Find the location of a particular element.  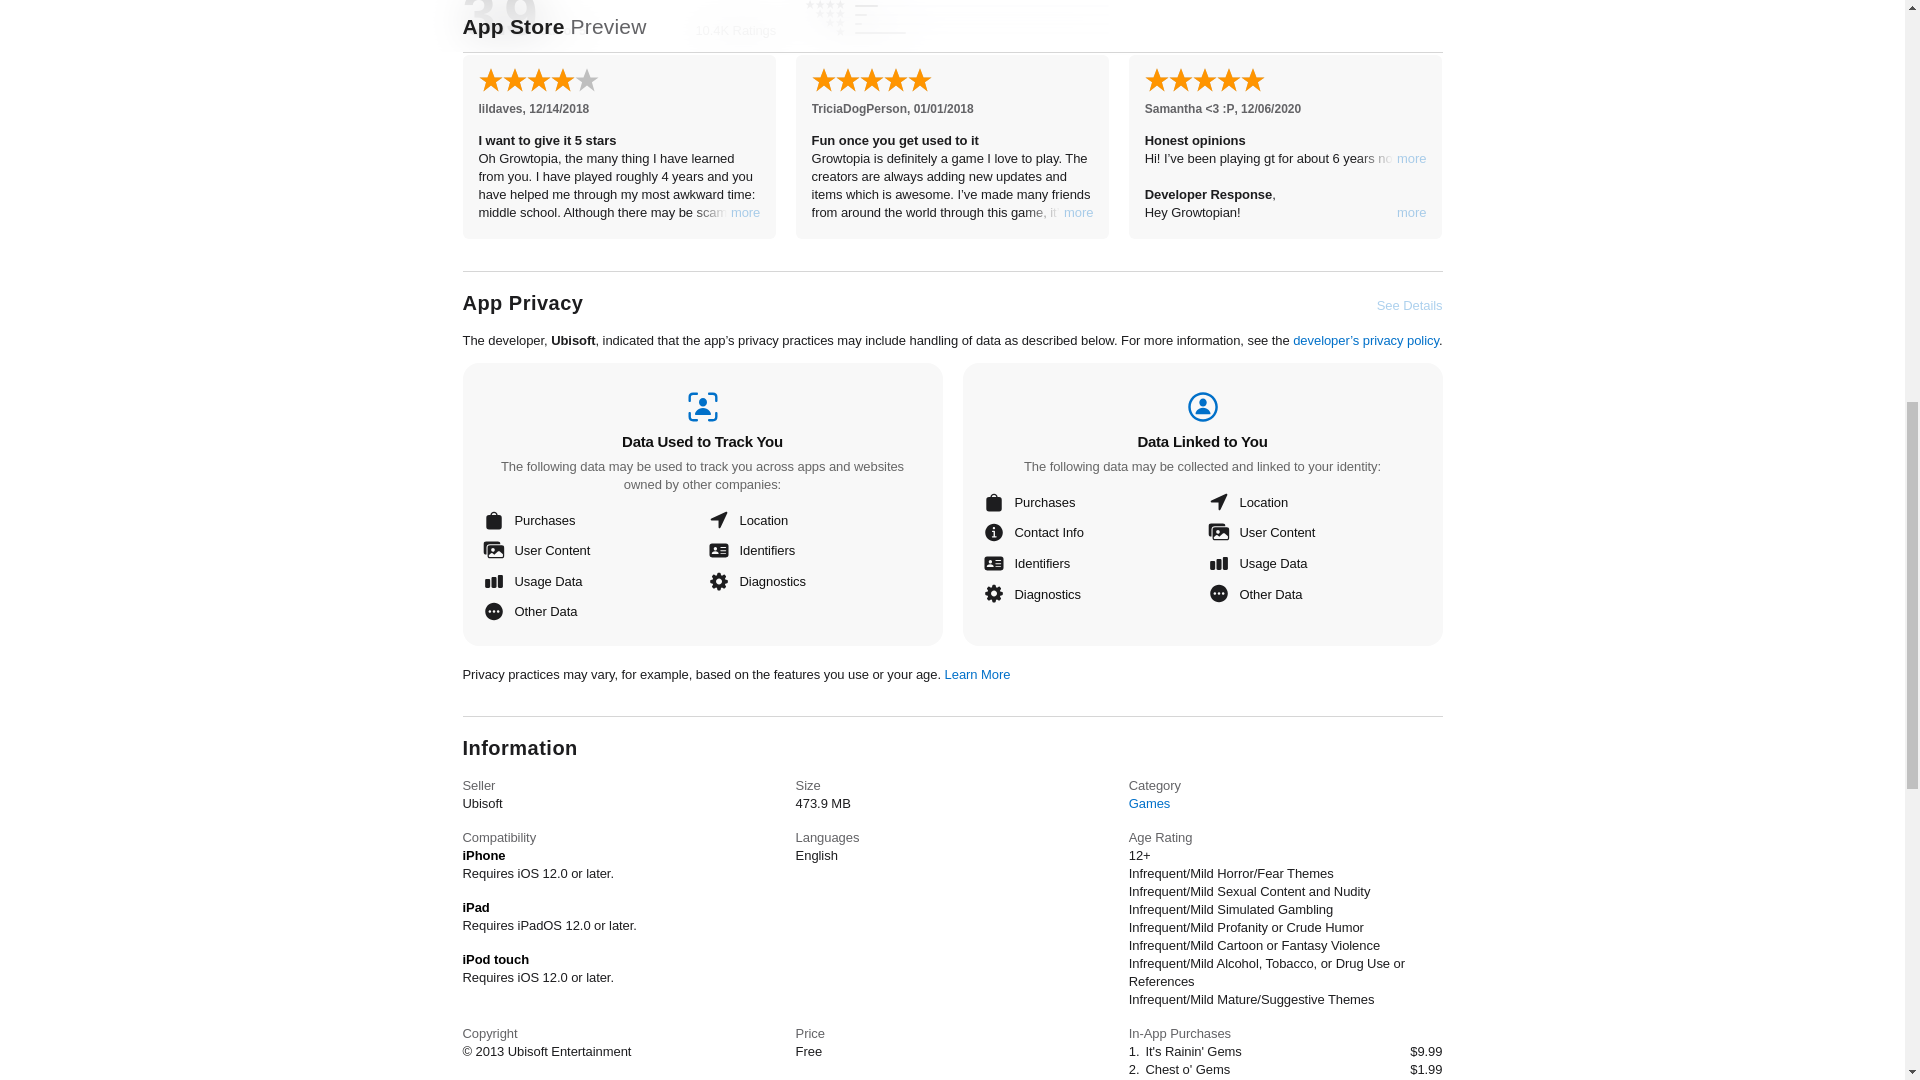

more is located at coordinates (746, 213).